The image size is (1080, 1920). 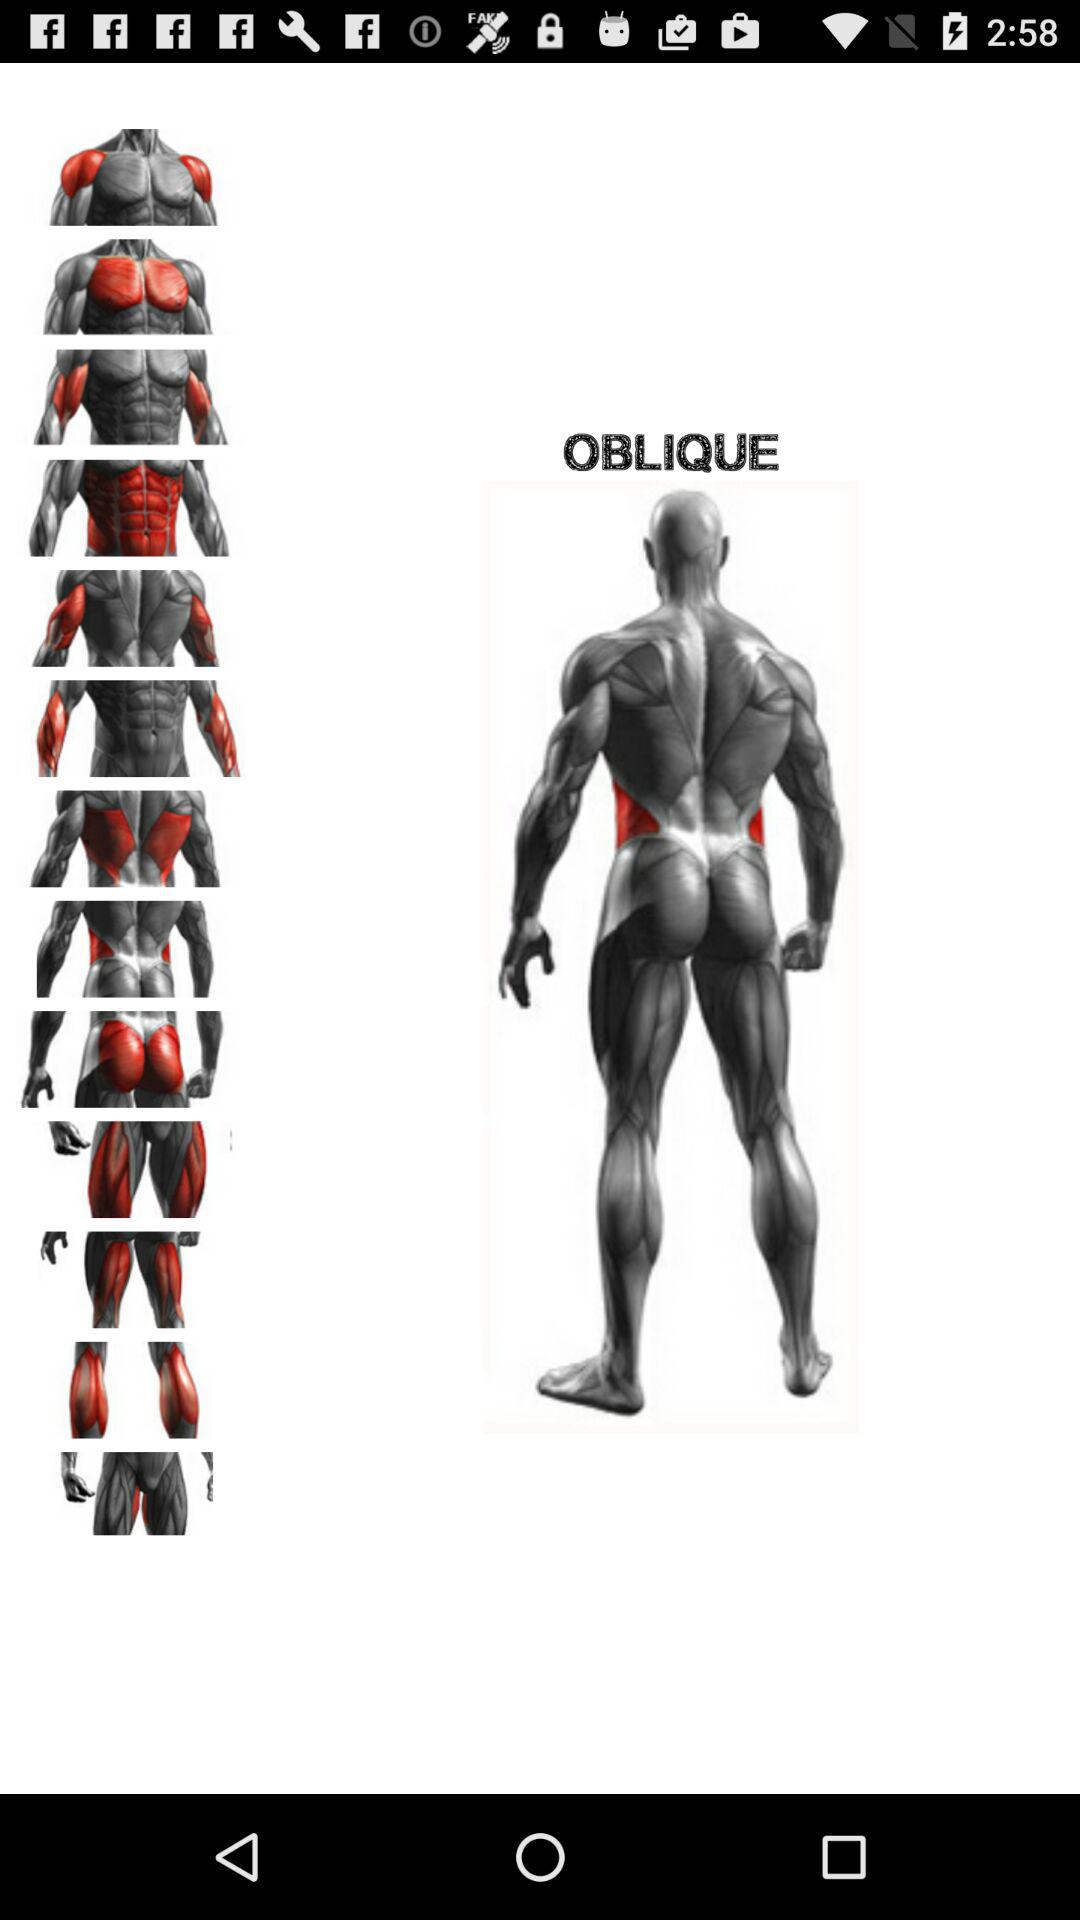 What do you see at coordinates (131, 611) in the screenshot?
I see `triceps image` at bounding box center [131, 611].